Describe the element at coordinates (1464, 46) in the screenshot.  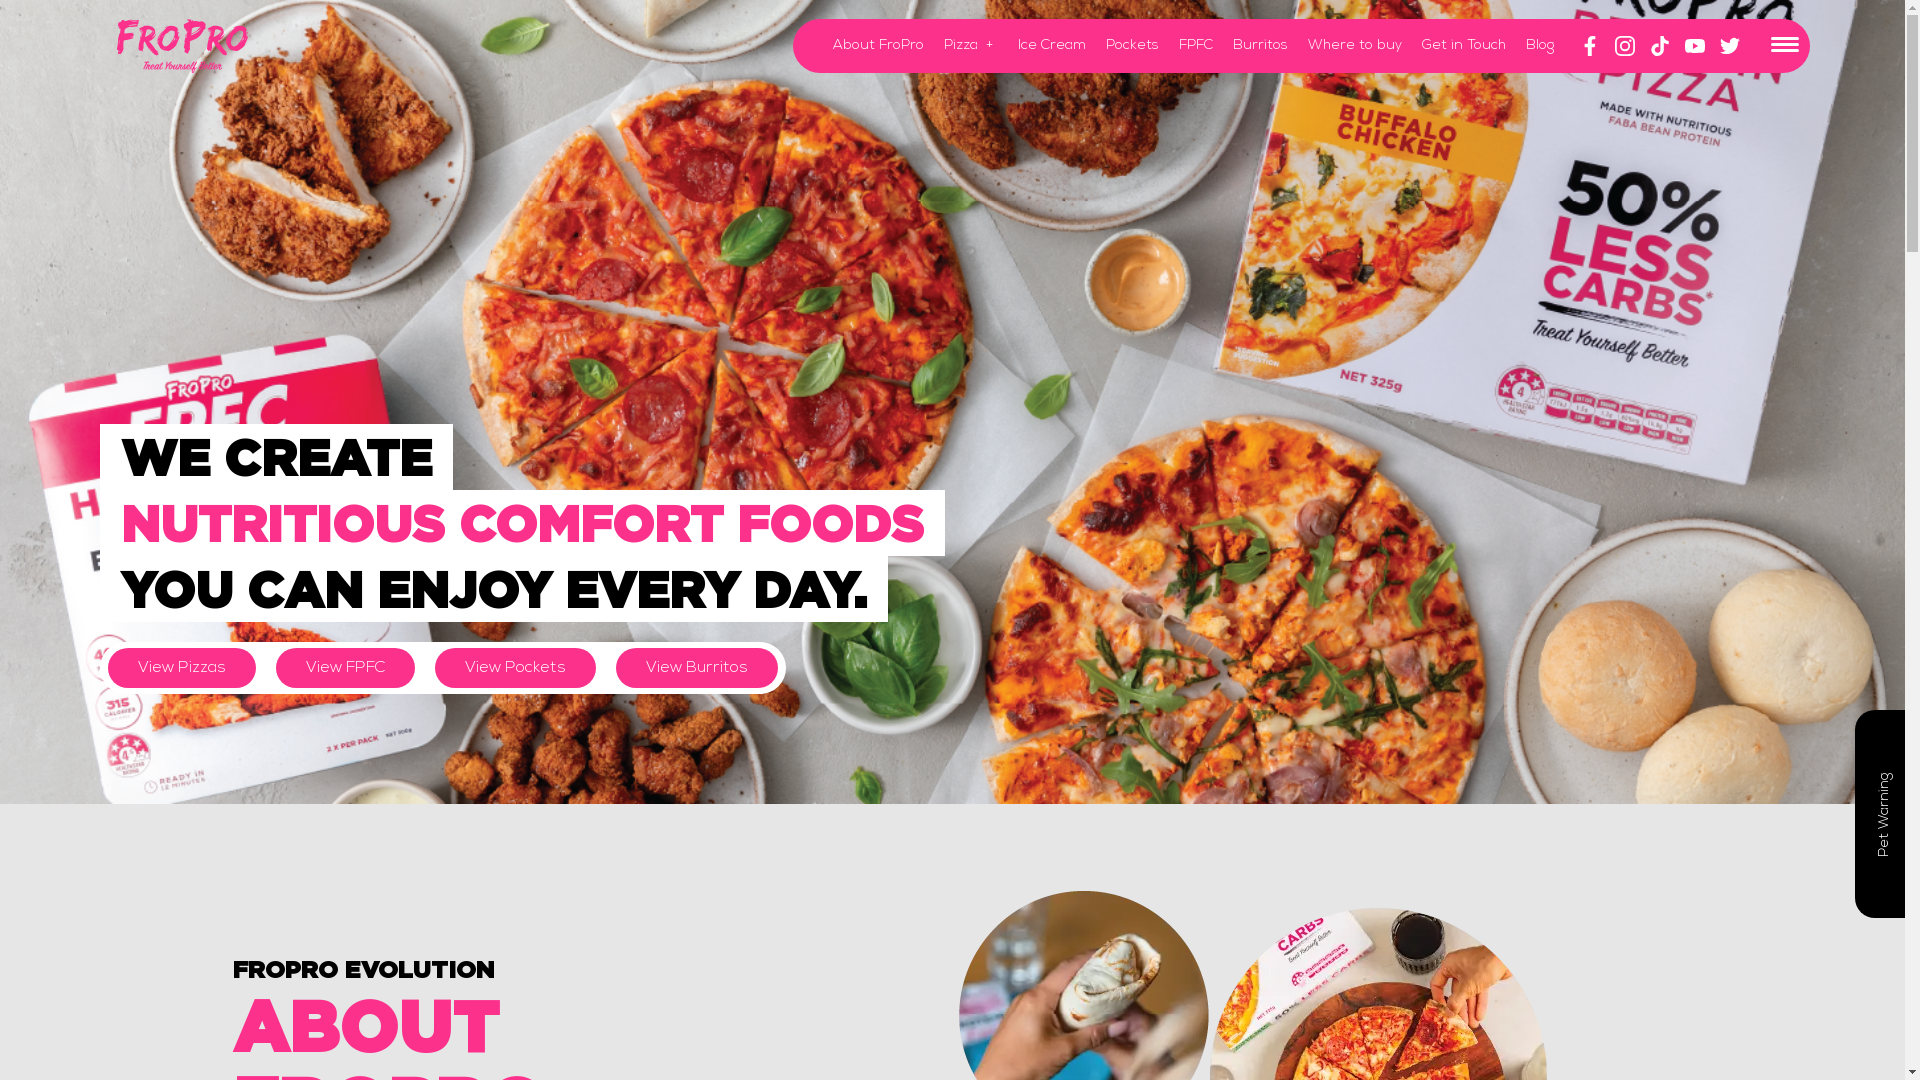
I see `Get in Touch` at that location.